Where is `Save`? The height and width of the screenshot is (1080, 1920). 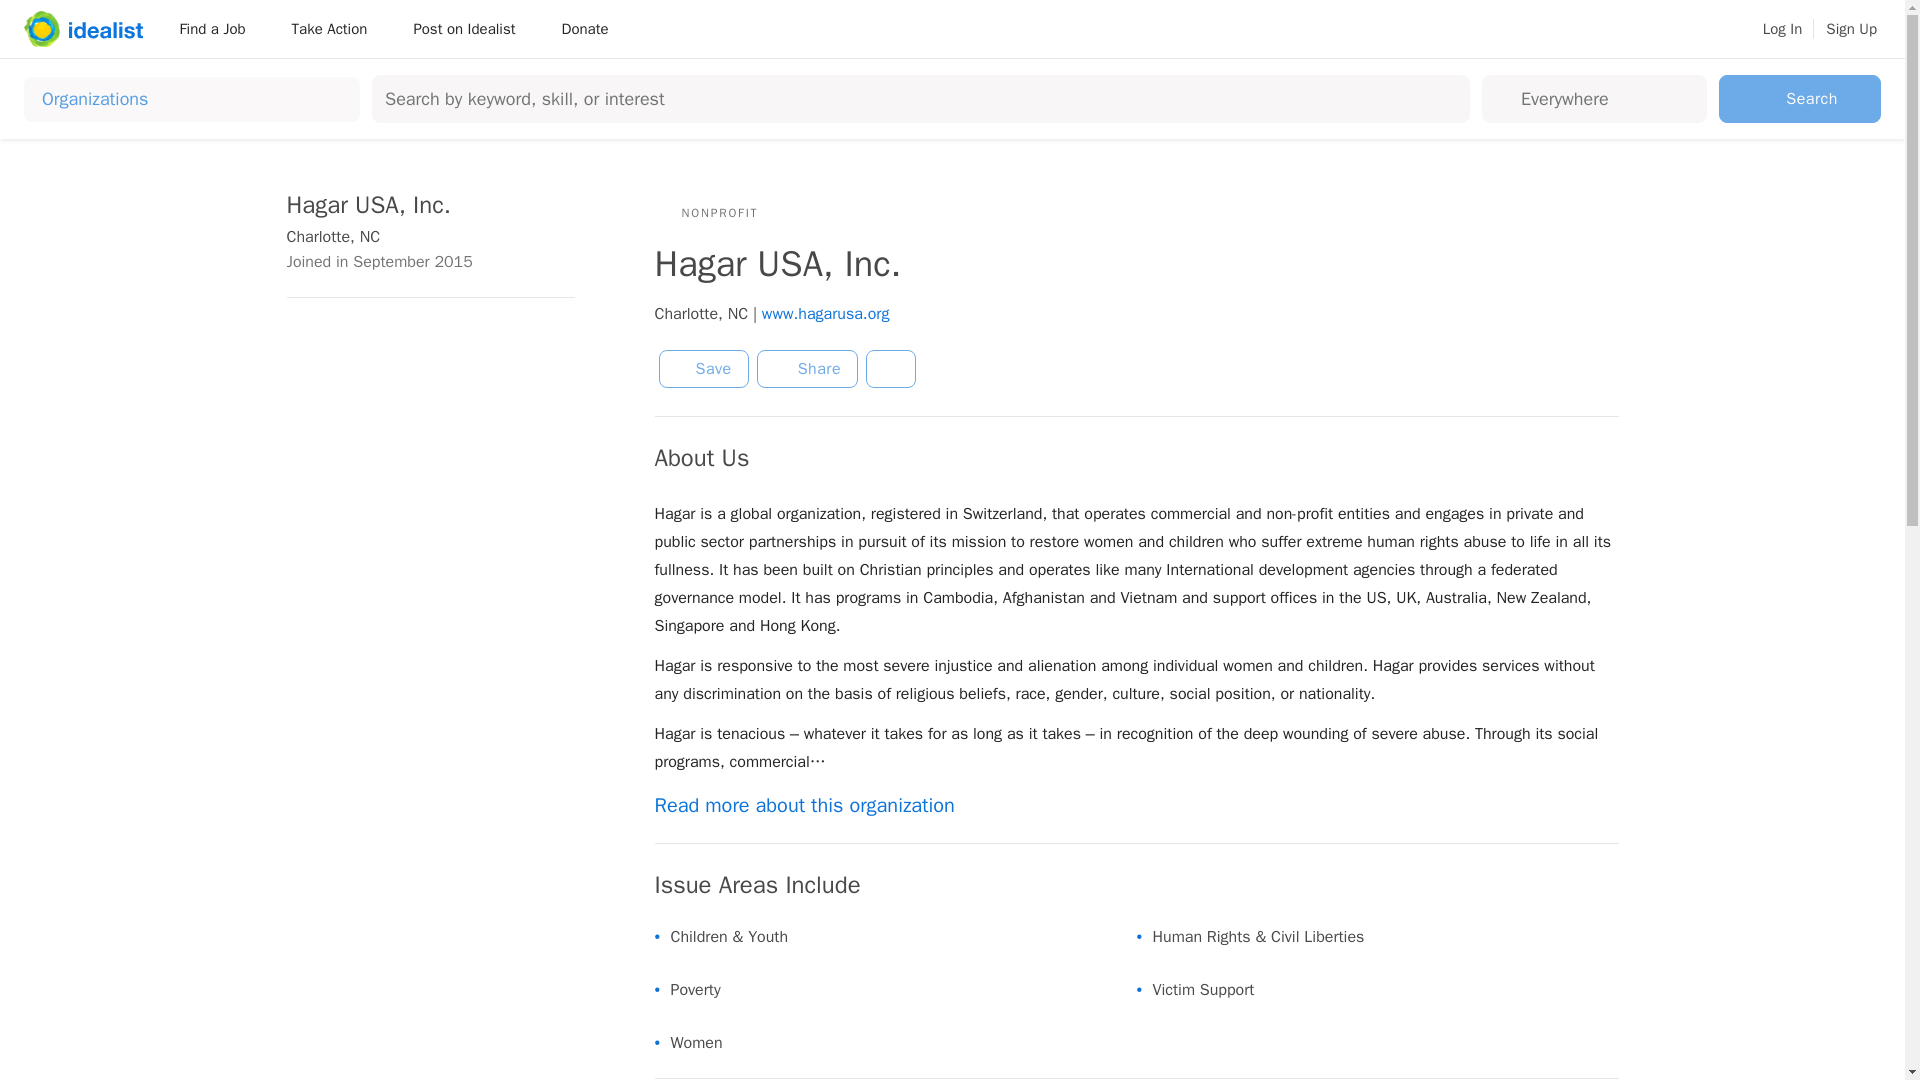 Save is located at coordinates (703, 368).